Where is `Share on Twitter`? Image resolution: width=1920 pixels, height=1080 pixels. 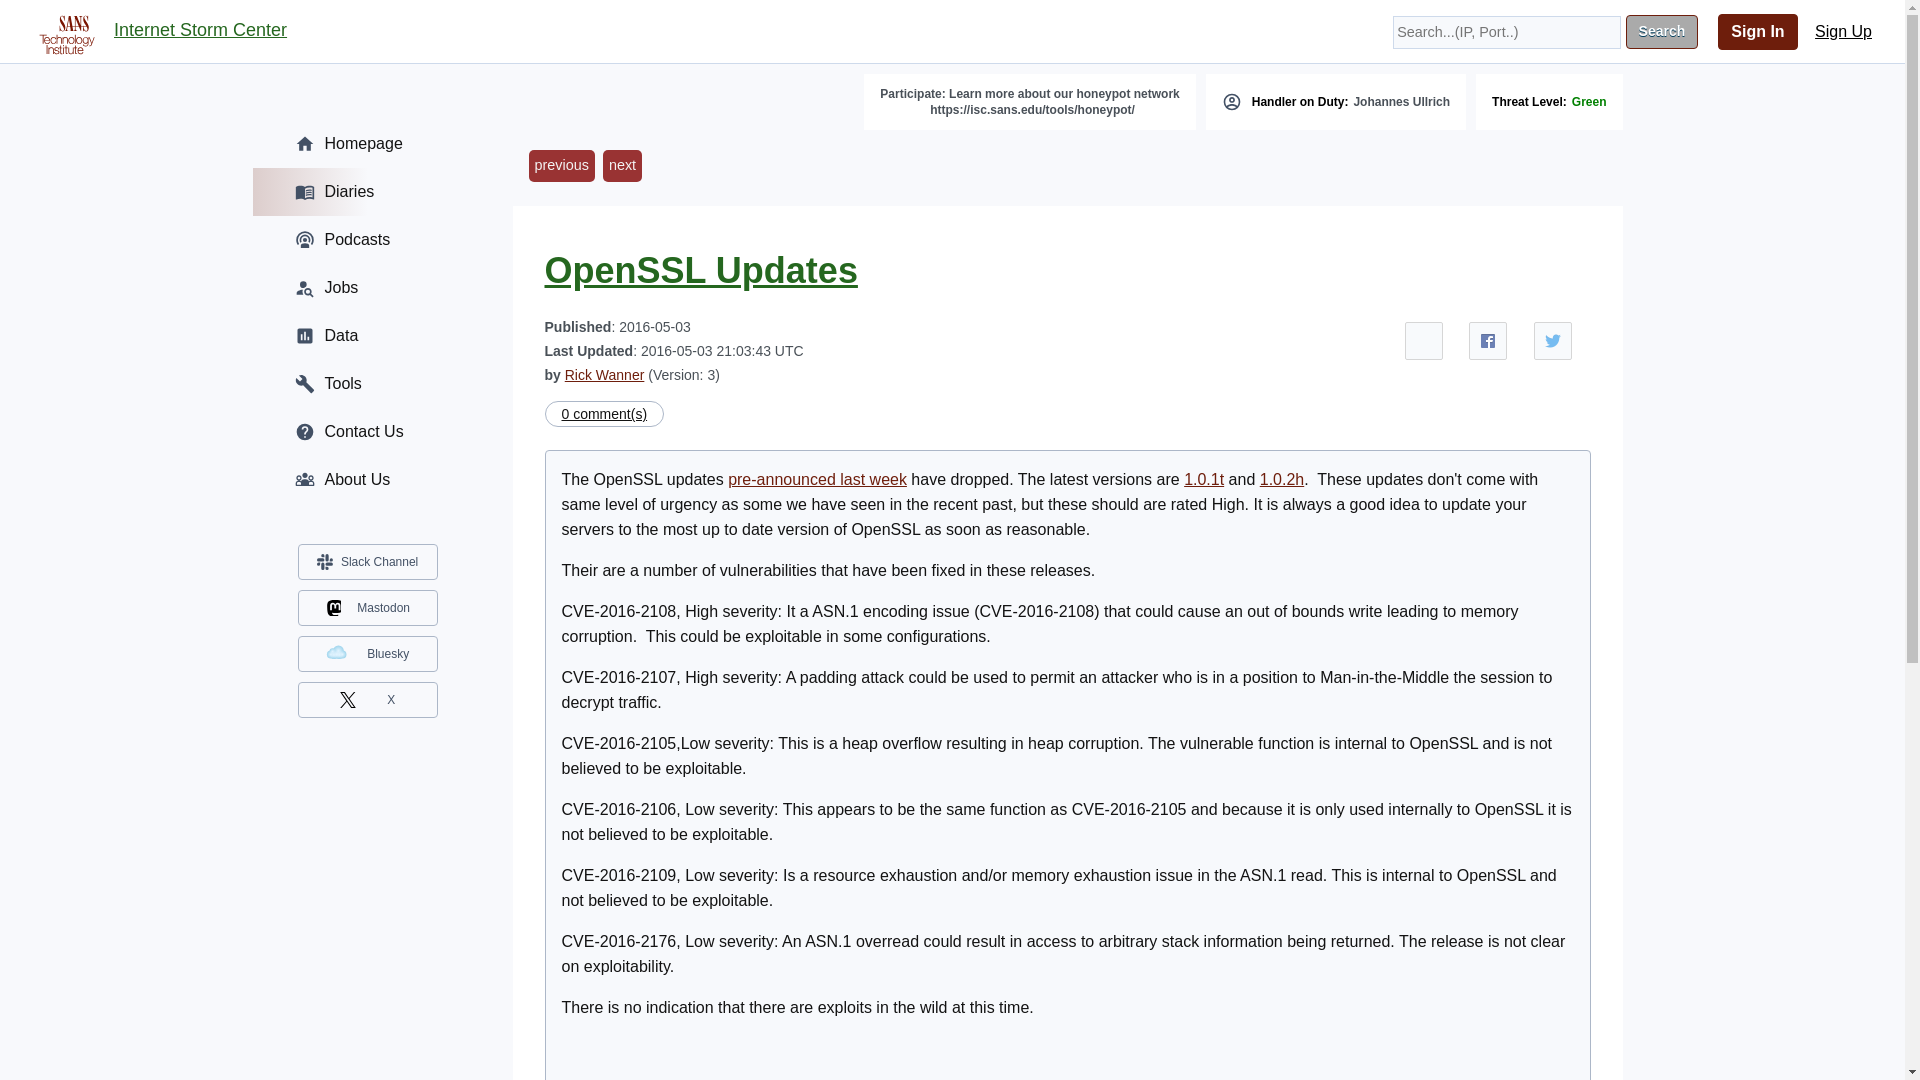 Share on Twitter is located at coordinates (1553, 340).